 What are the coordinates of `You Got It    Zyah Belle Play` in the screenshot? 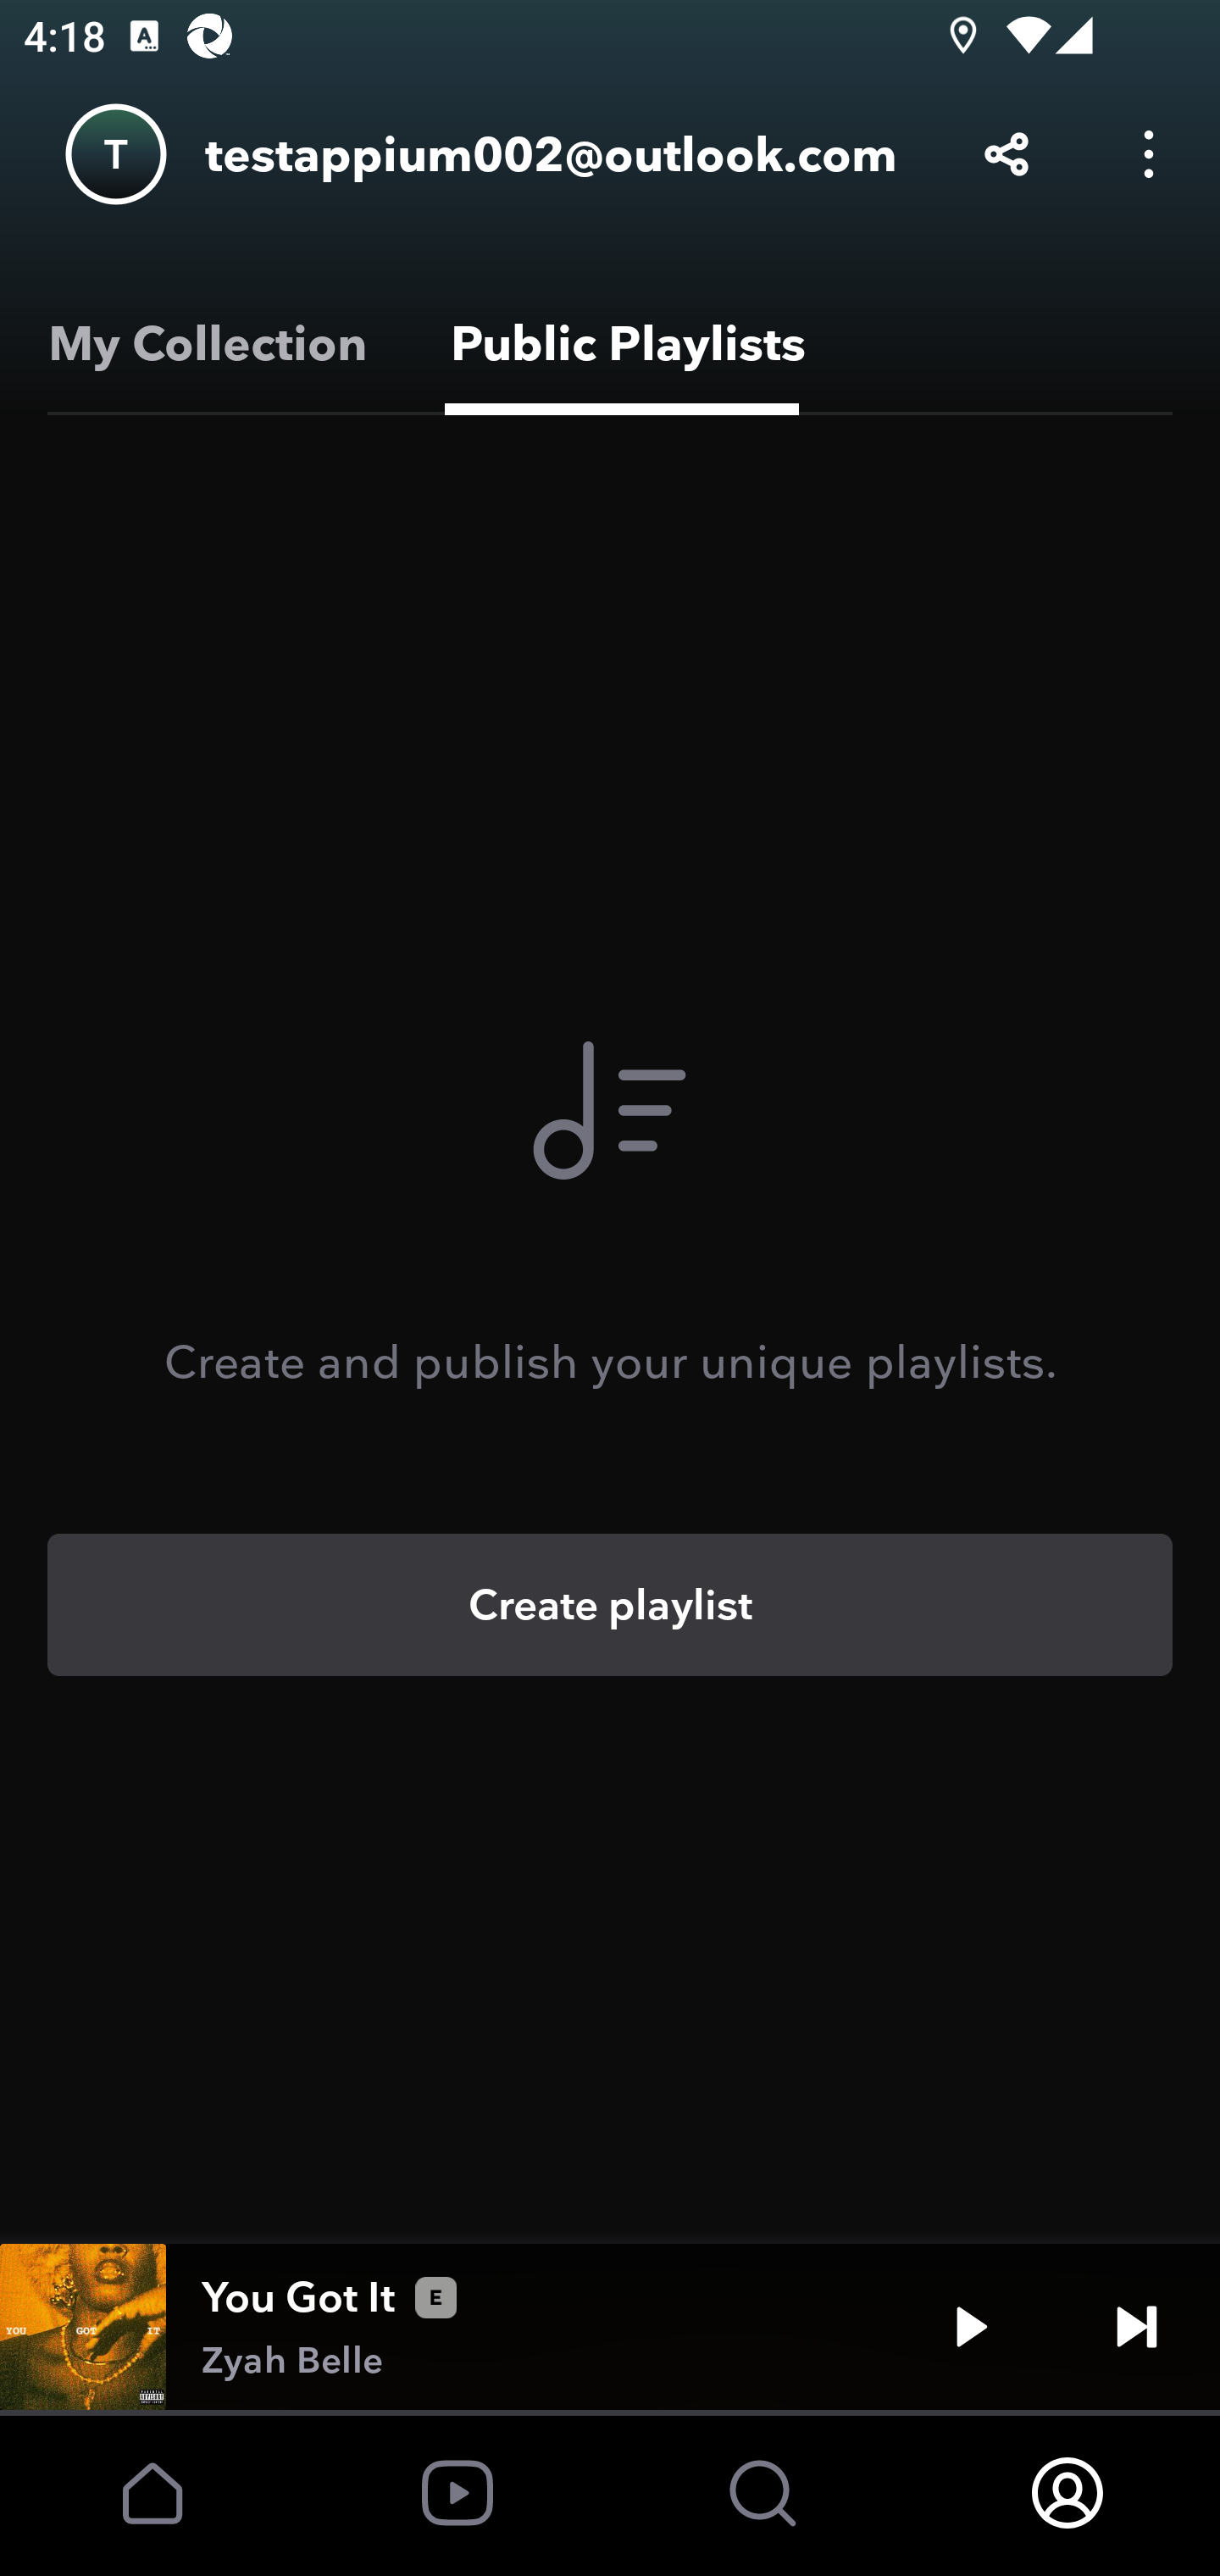 It's located at (610, 2327).